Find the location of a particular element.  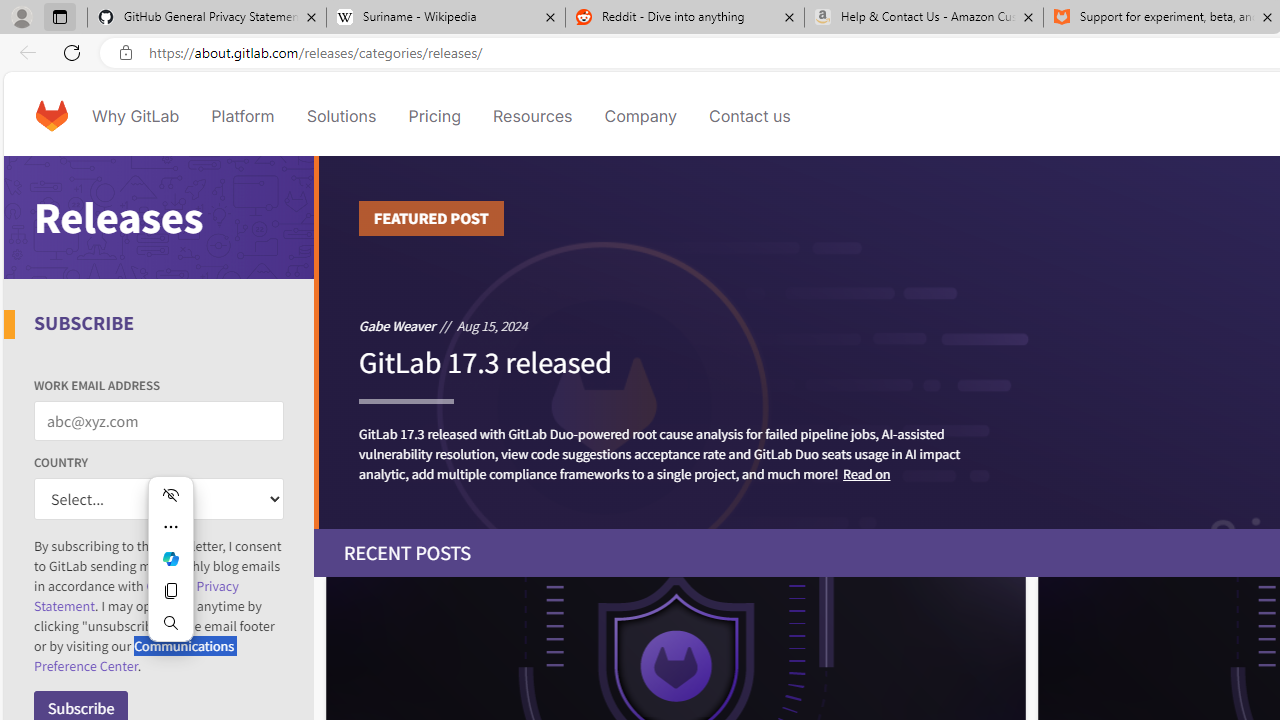

Read on is located at coordinates (866, 472).